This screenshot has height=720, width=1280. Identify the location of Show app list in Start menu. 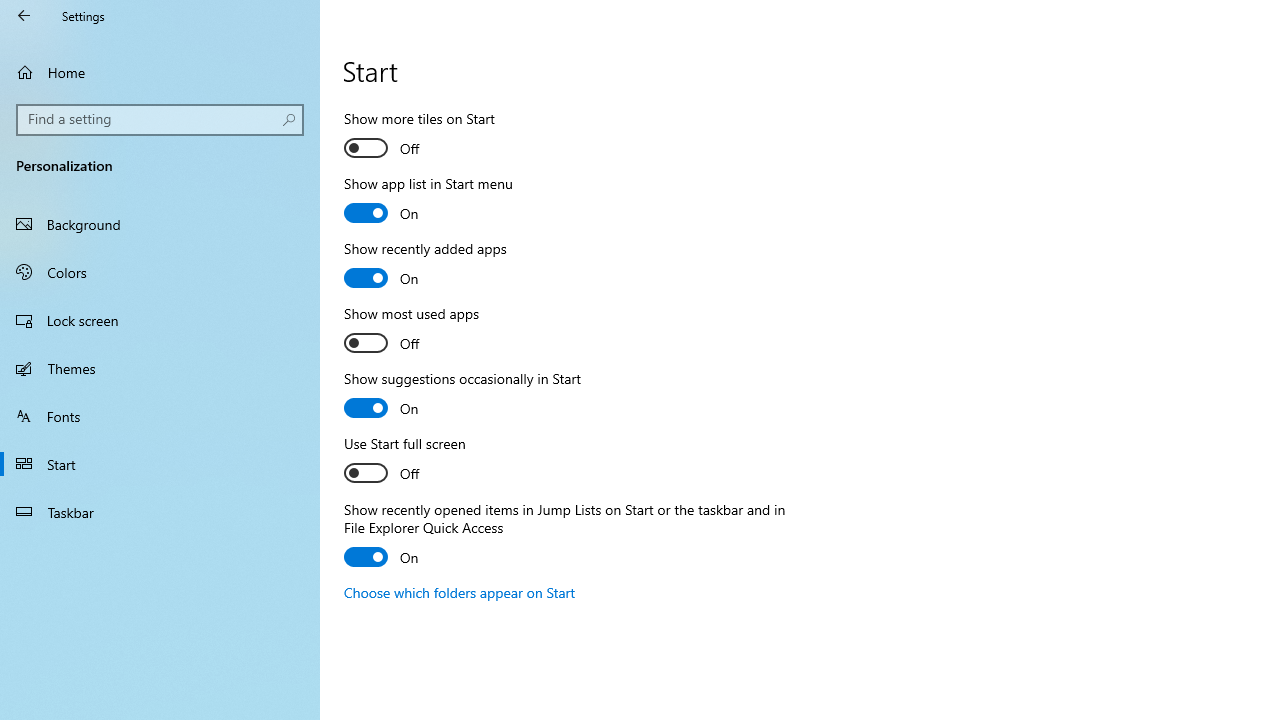
(428, 201).